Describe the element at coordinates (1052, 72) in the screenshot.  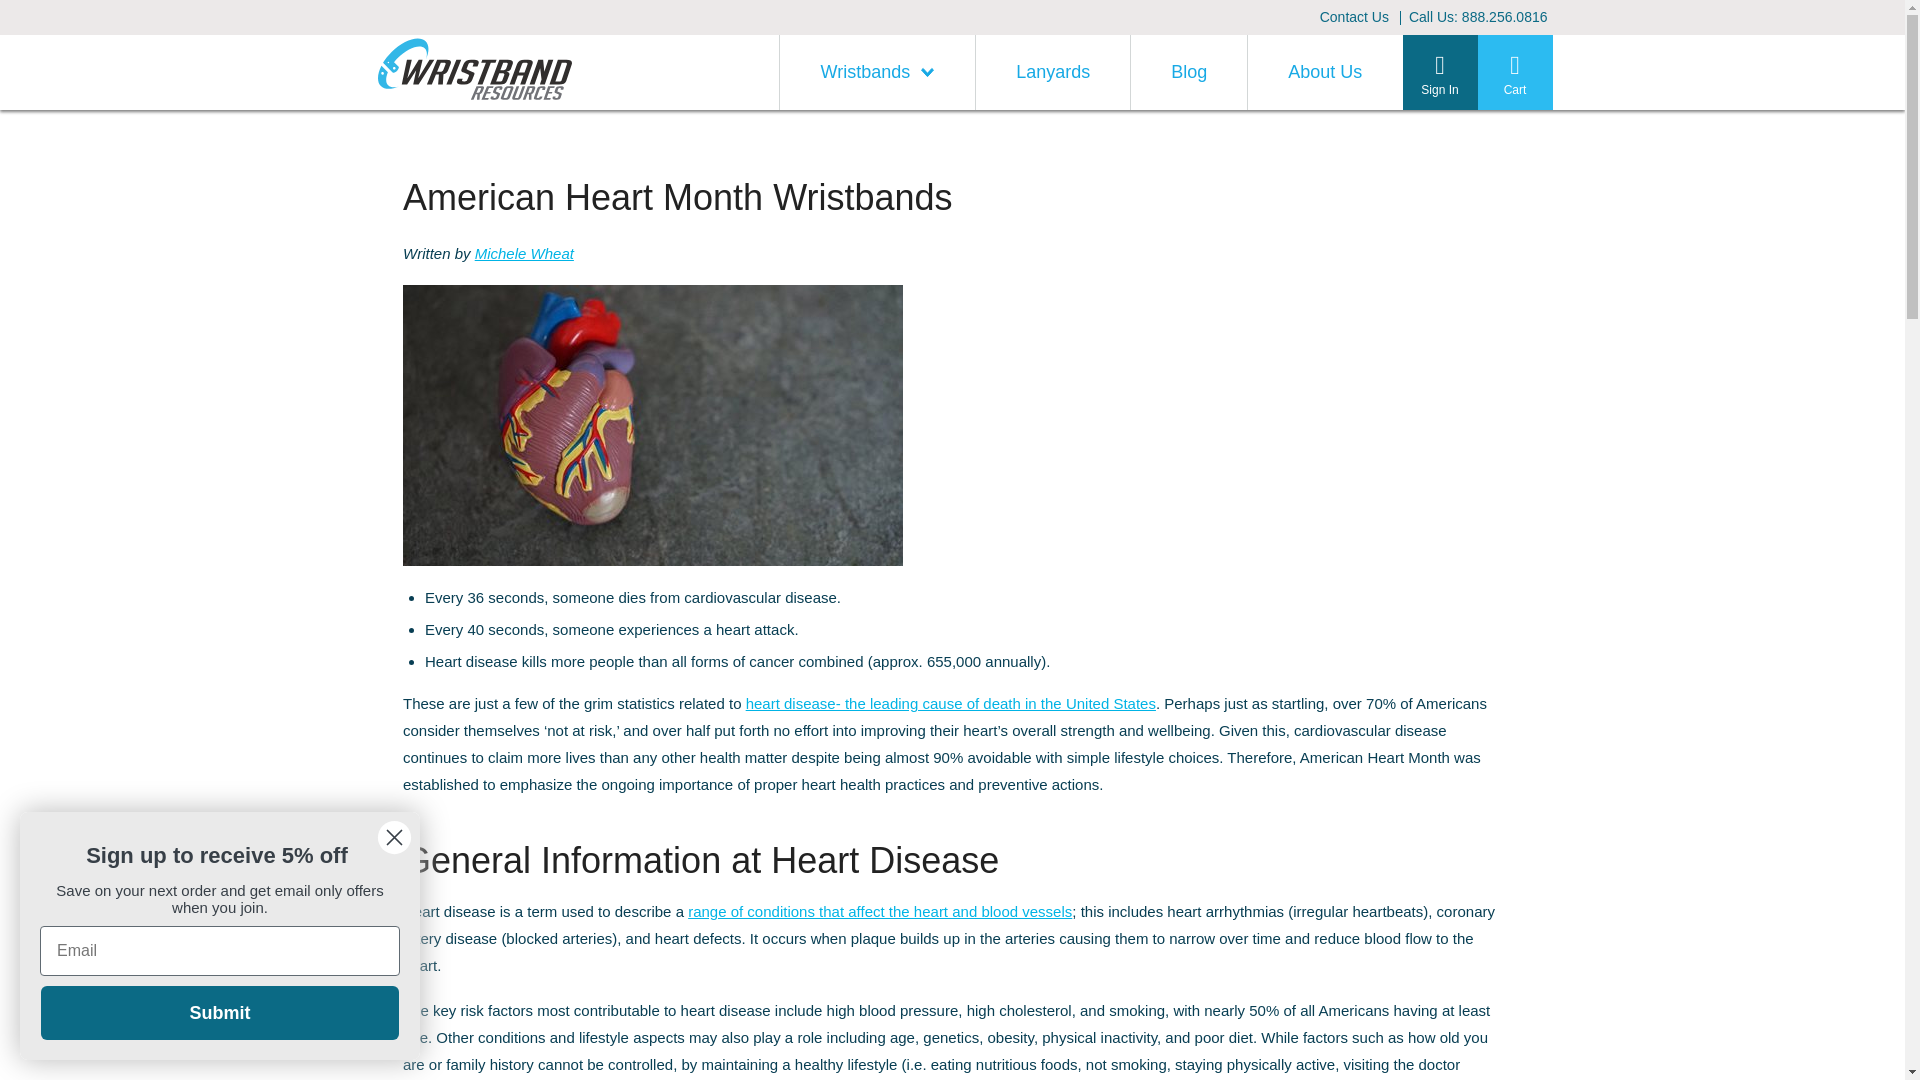
I see `Lanyards` at that location.